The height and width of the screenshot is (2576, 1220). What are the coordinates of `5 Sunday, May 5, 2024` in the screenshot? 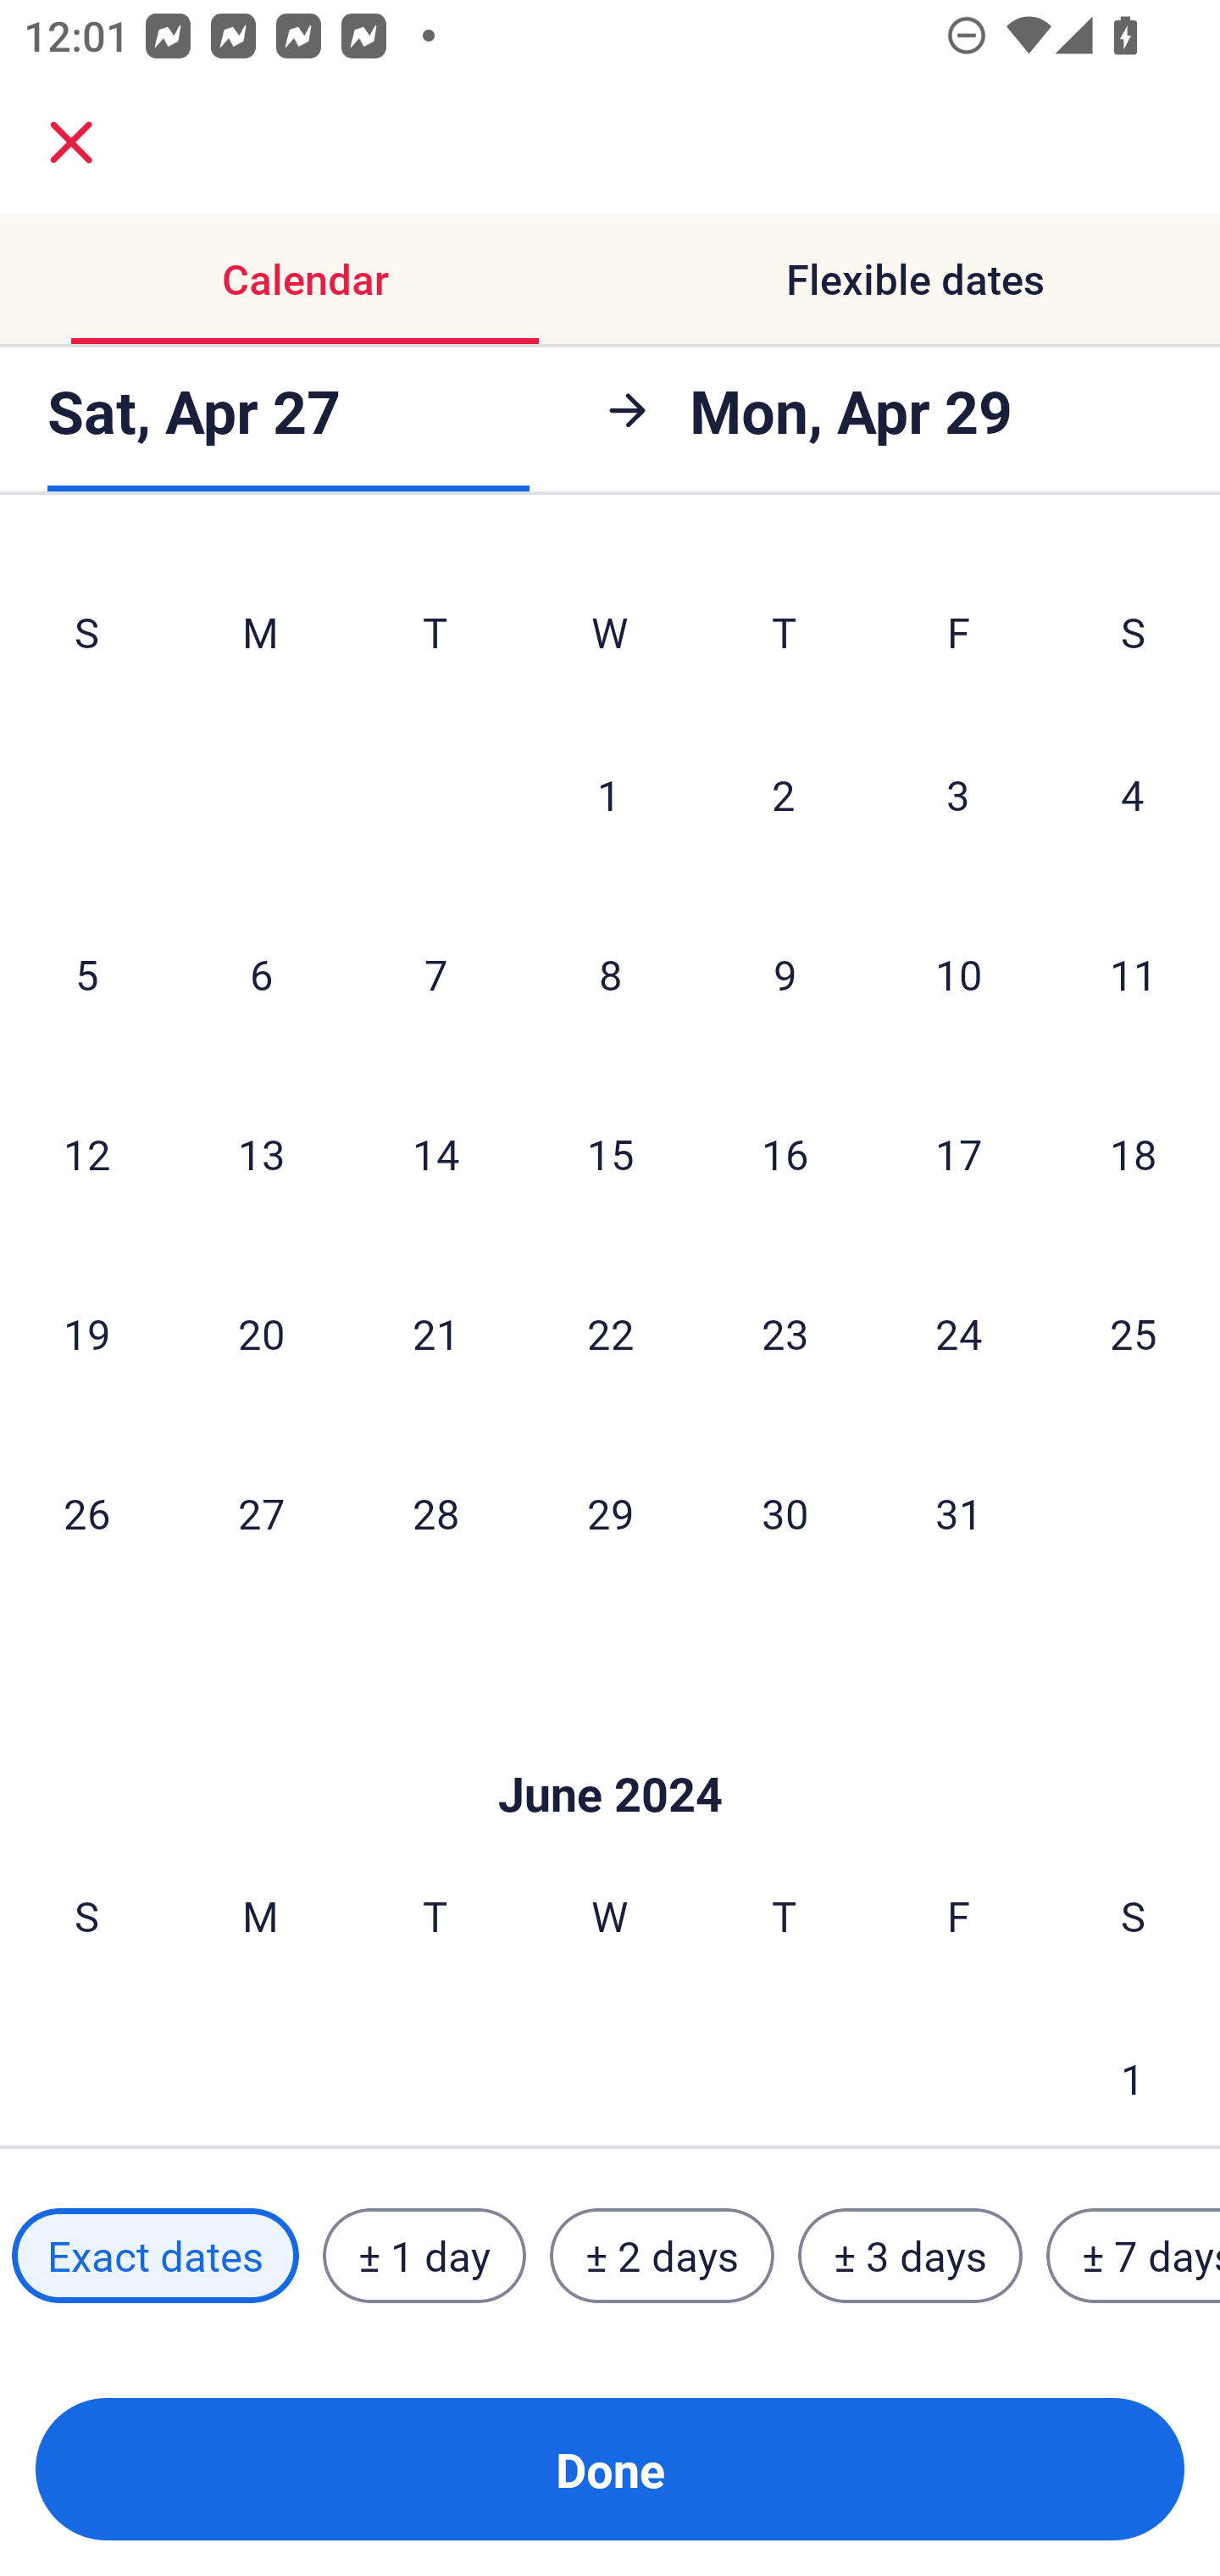 It's located at (86, 973).